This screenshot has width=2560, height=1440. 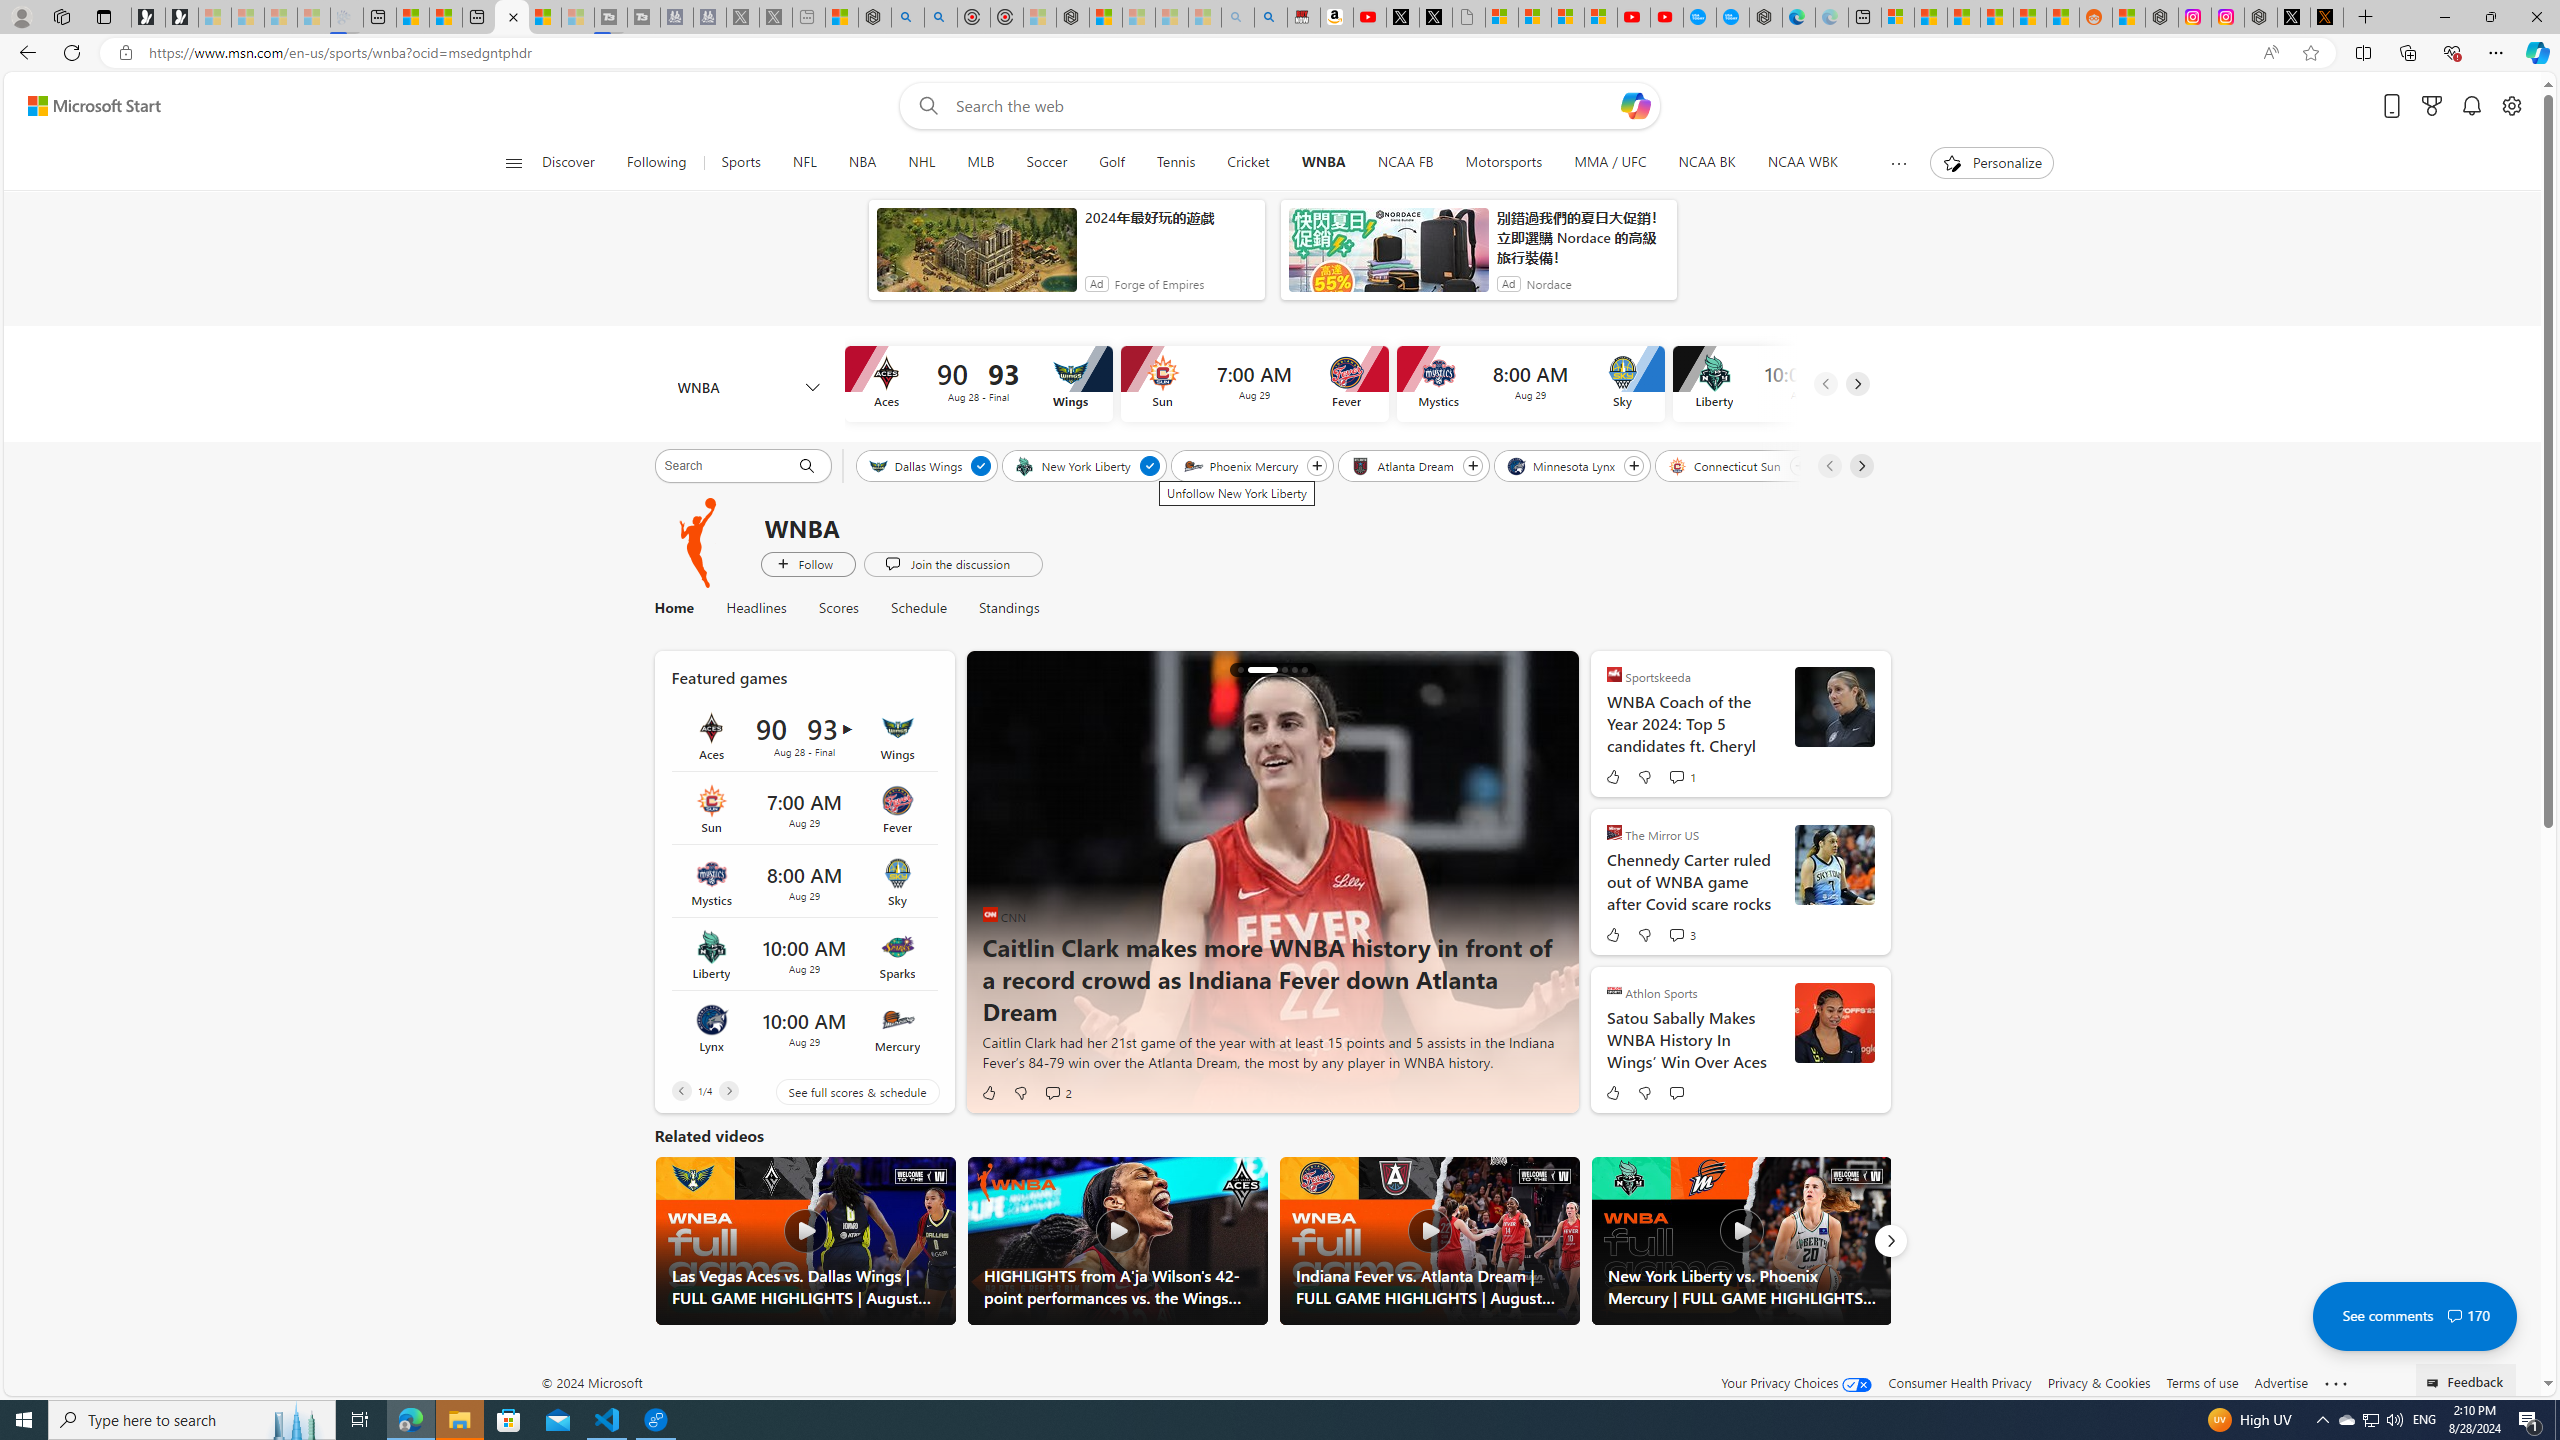 What do you see at coordinates (1174, 163) in the screenshot?
I see `Tennis` at bounding box center [1174, 163].